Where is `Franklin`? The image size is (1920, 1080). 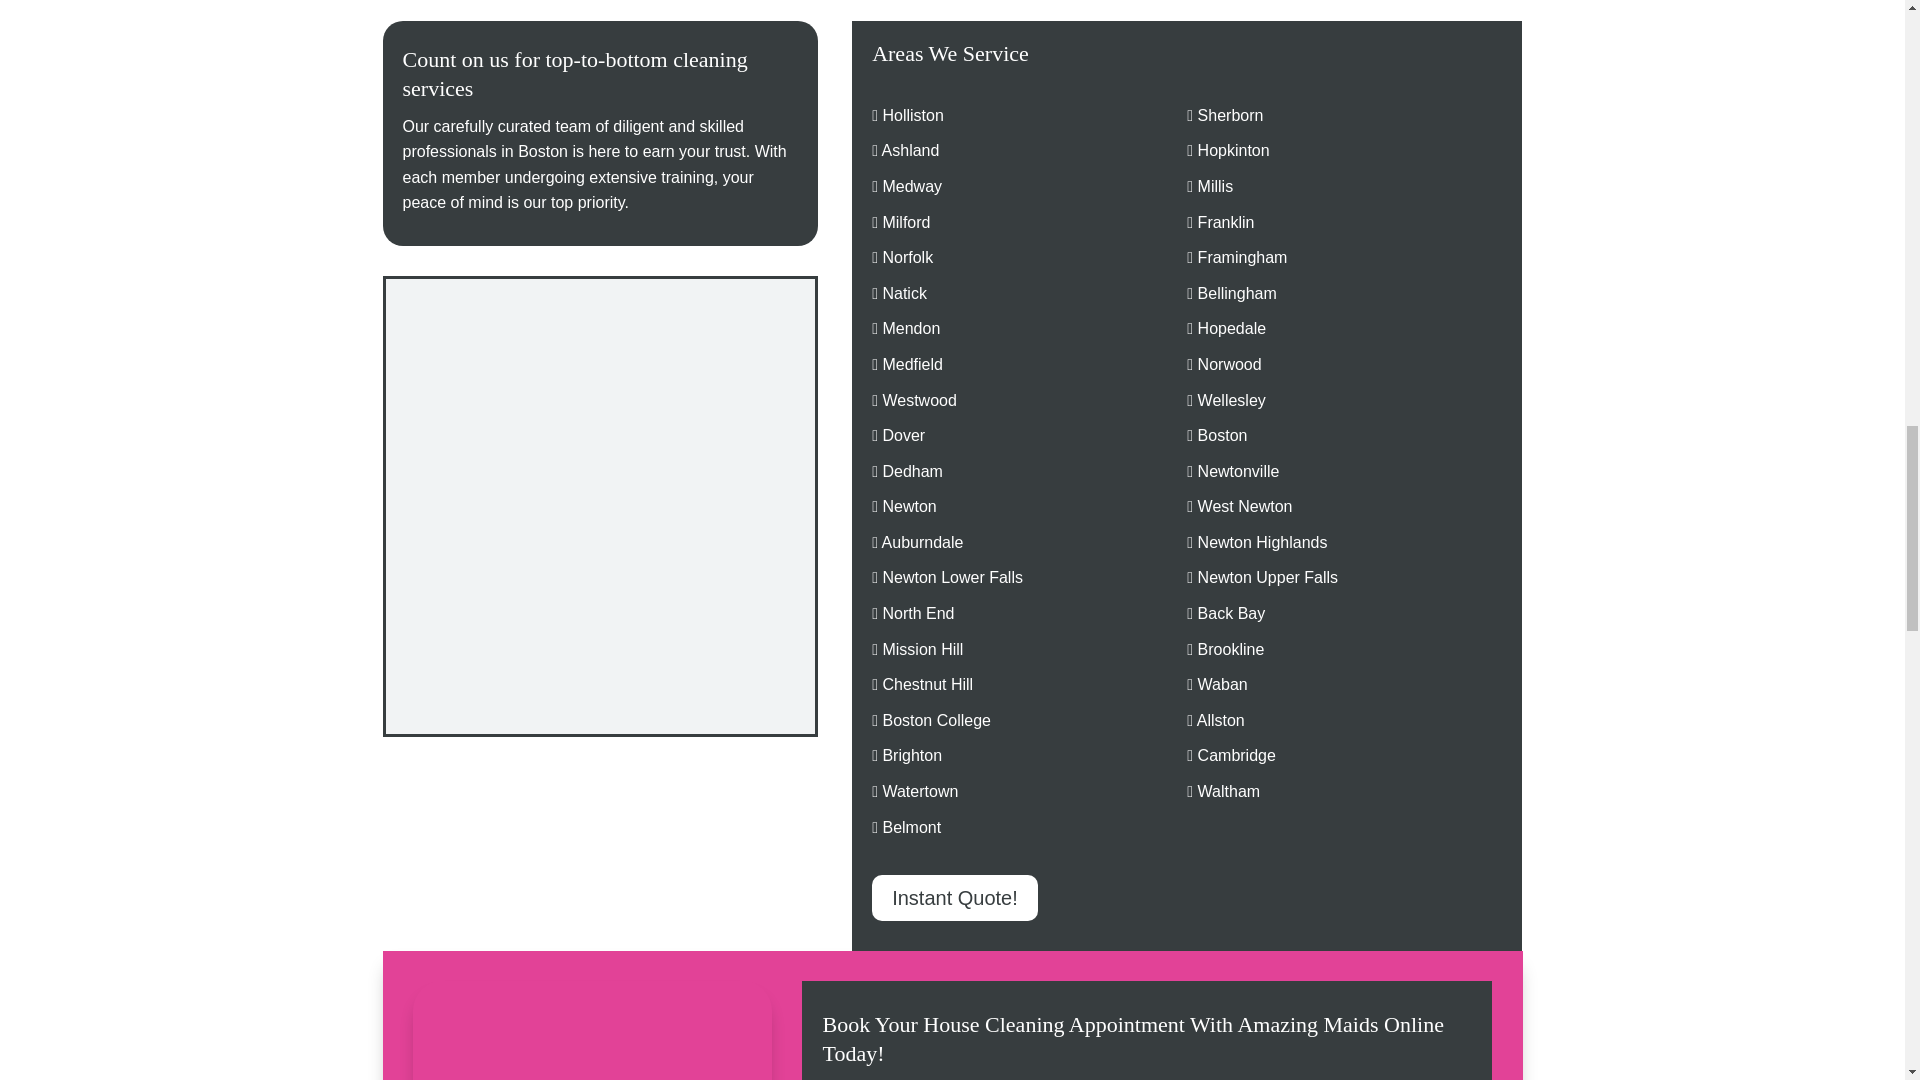
Franklin is located at coordinates (1226, 222).